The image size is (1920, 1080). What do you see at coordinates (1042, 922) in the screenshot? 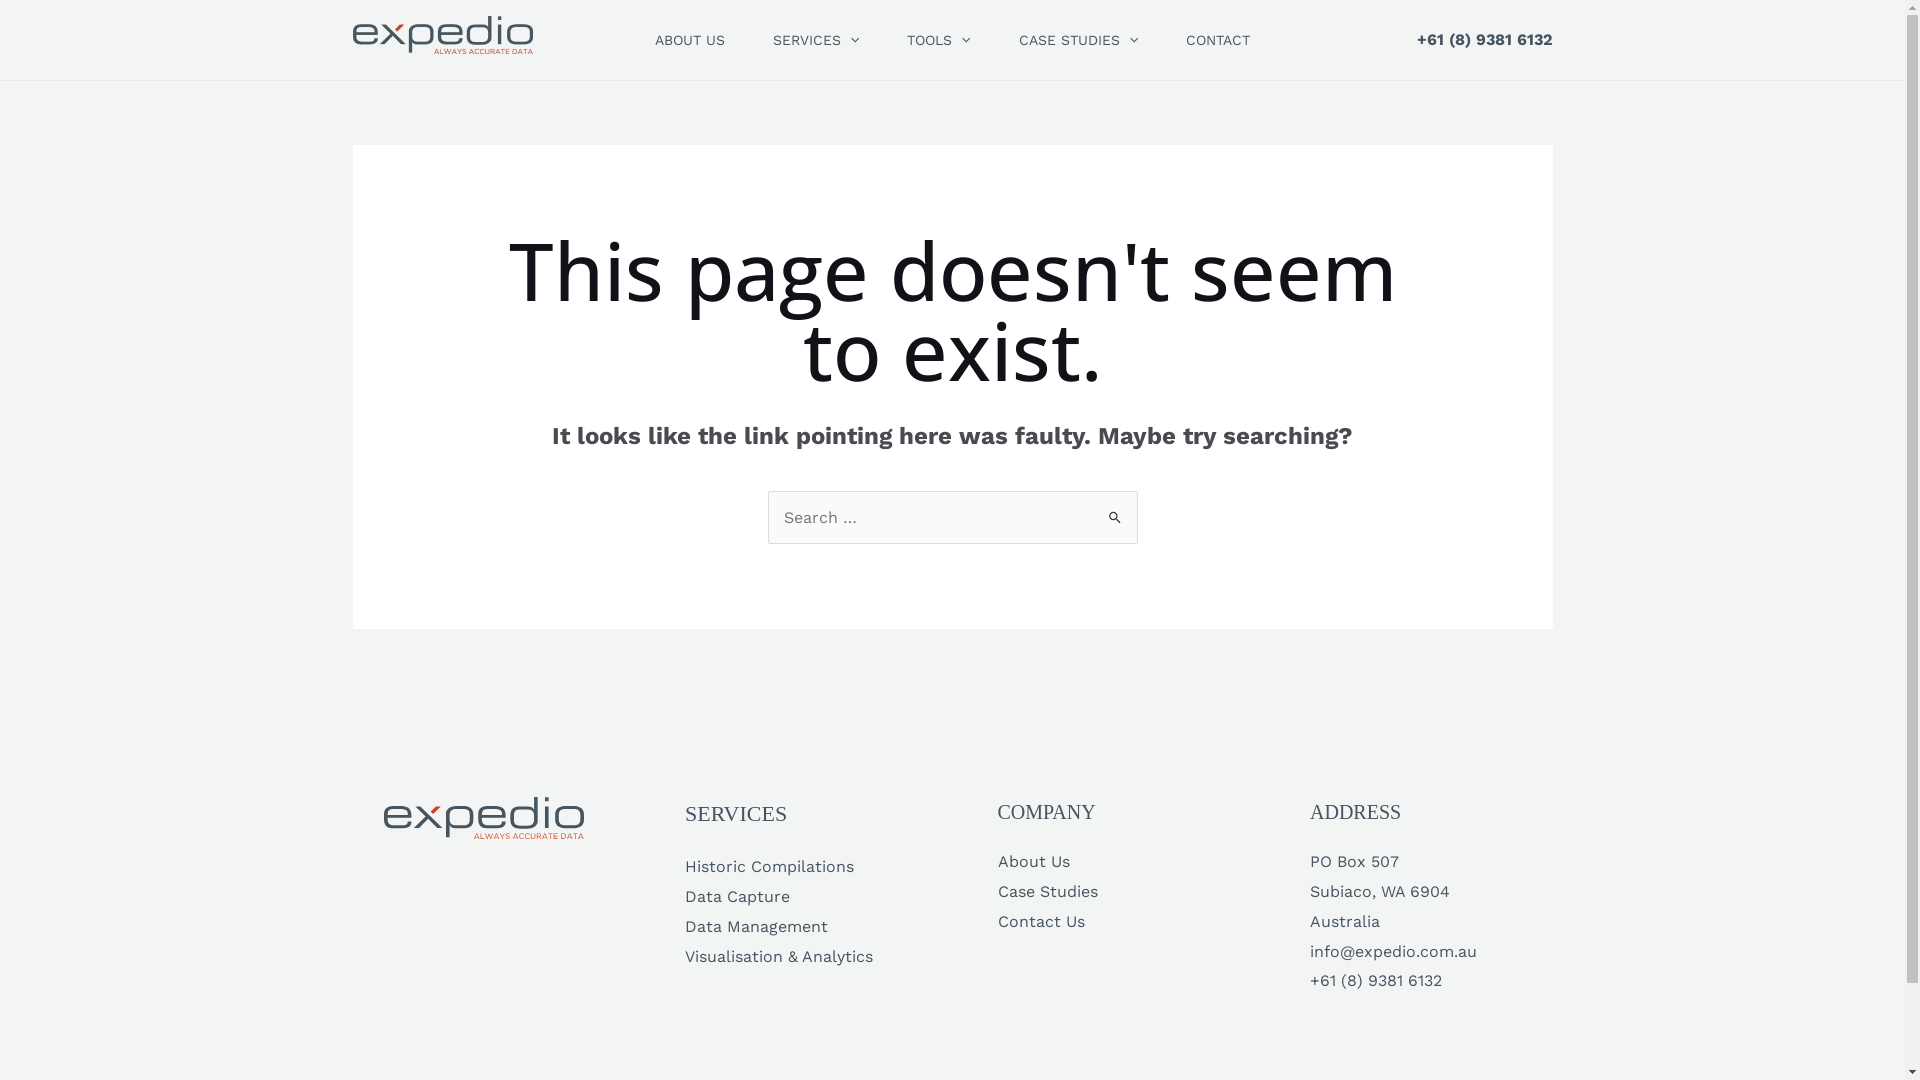
I see `Contact Us` at bounding box center [1042, 922].